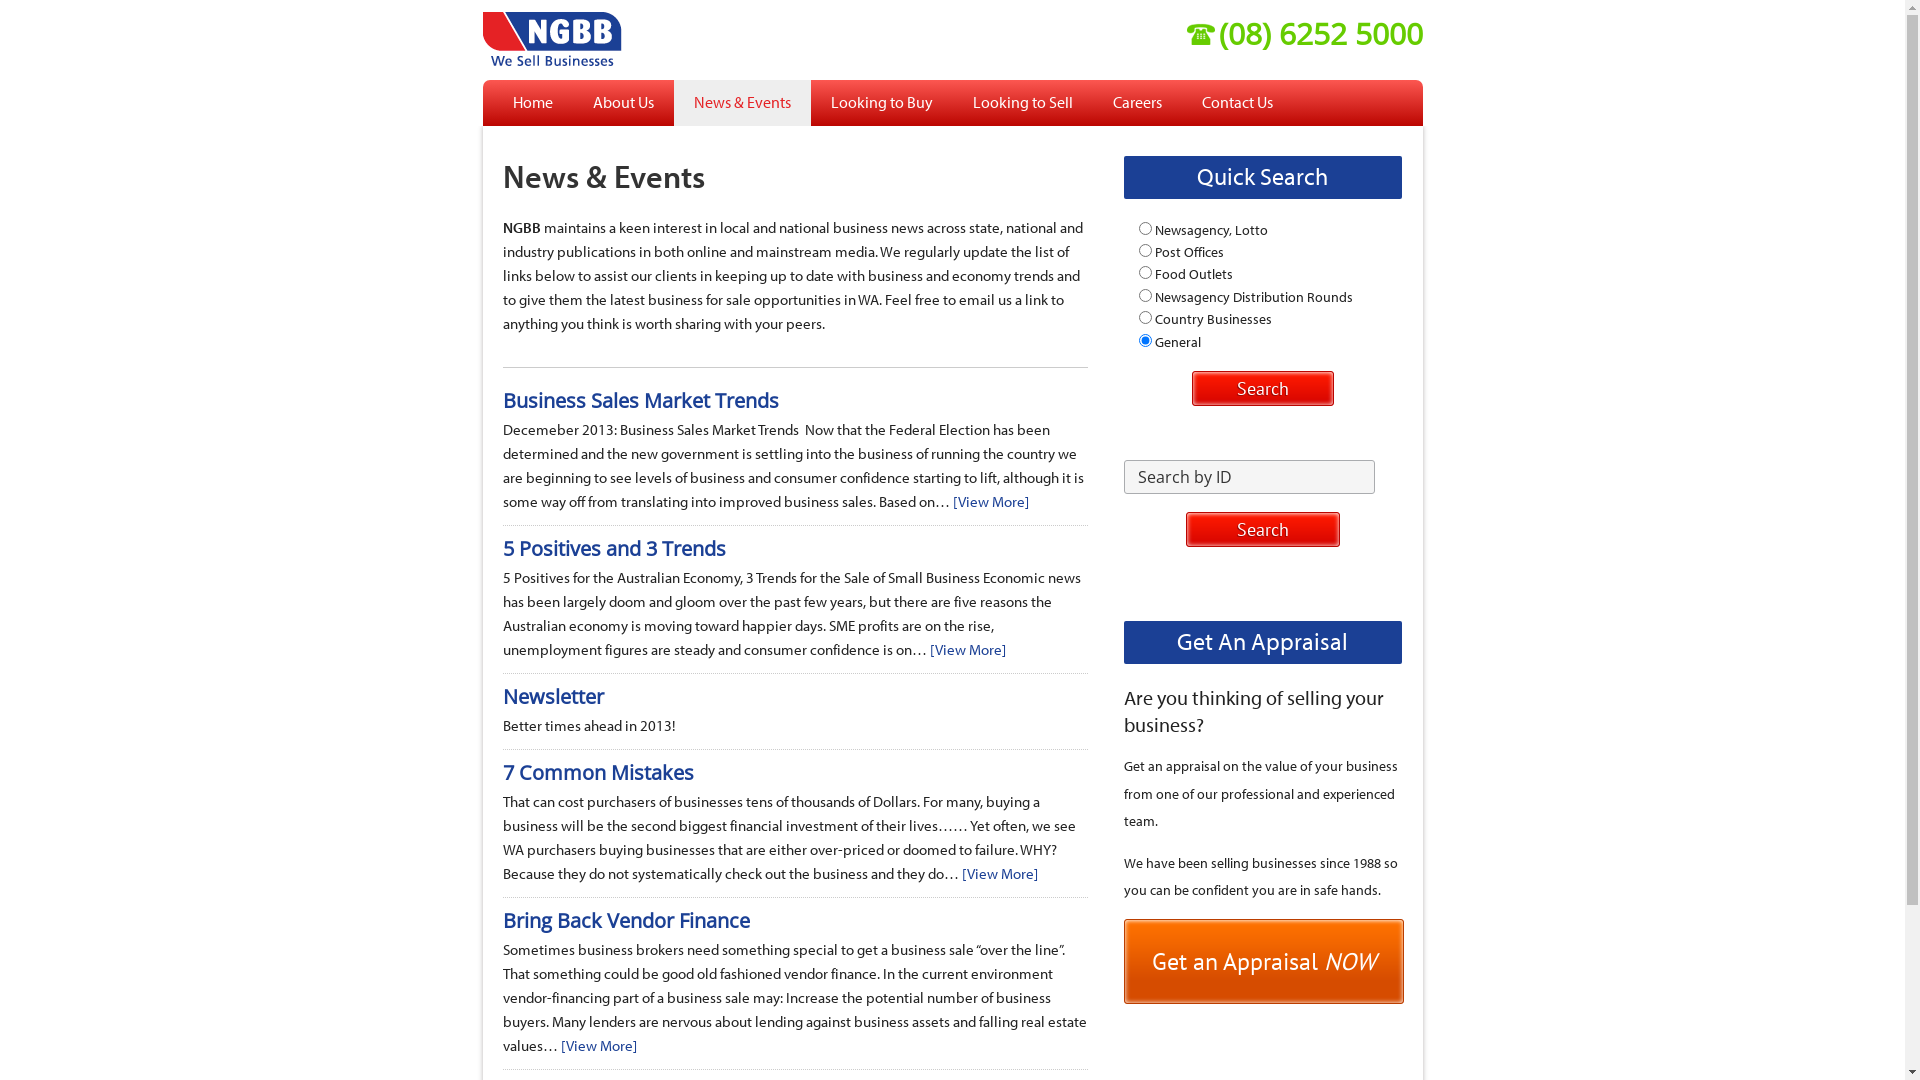  What do you see at coordinates (990, 502) in the screenshot?
I see `[View More]` at bounding box center [990, 502].